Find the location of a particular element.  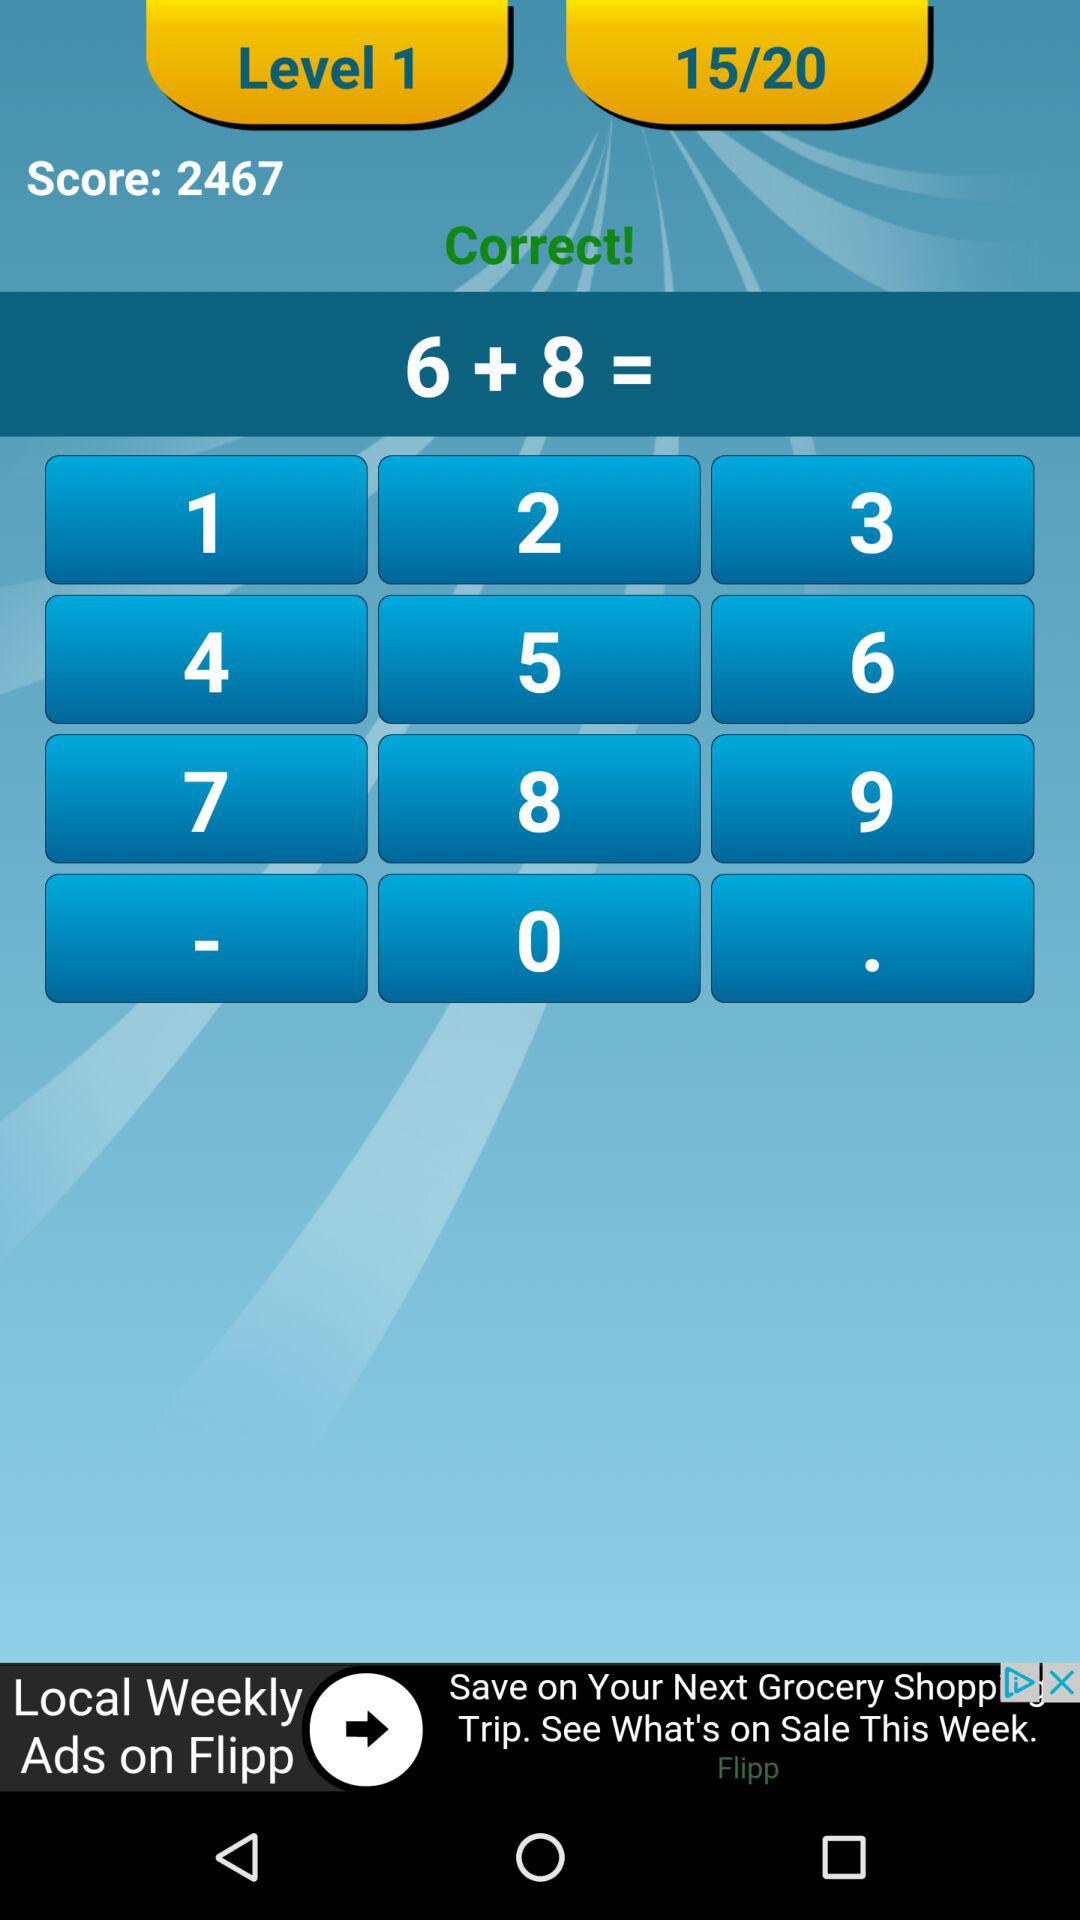

select icon below the 1 item is located at coordinates (538, 658).